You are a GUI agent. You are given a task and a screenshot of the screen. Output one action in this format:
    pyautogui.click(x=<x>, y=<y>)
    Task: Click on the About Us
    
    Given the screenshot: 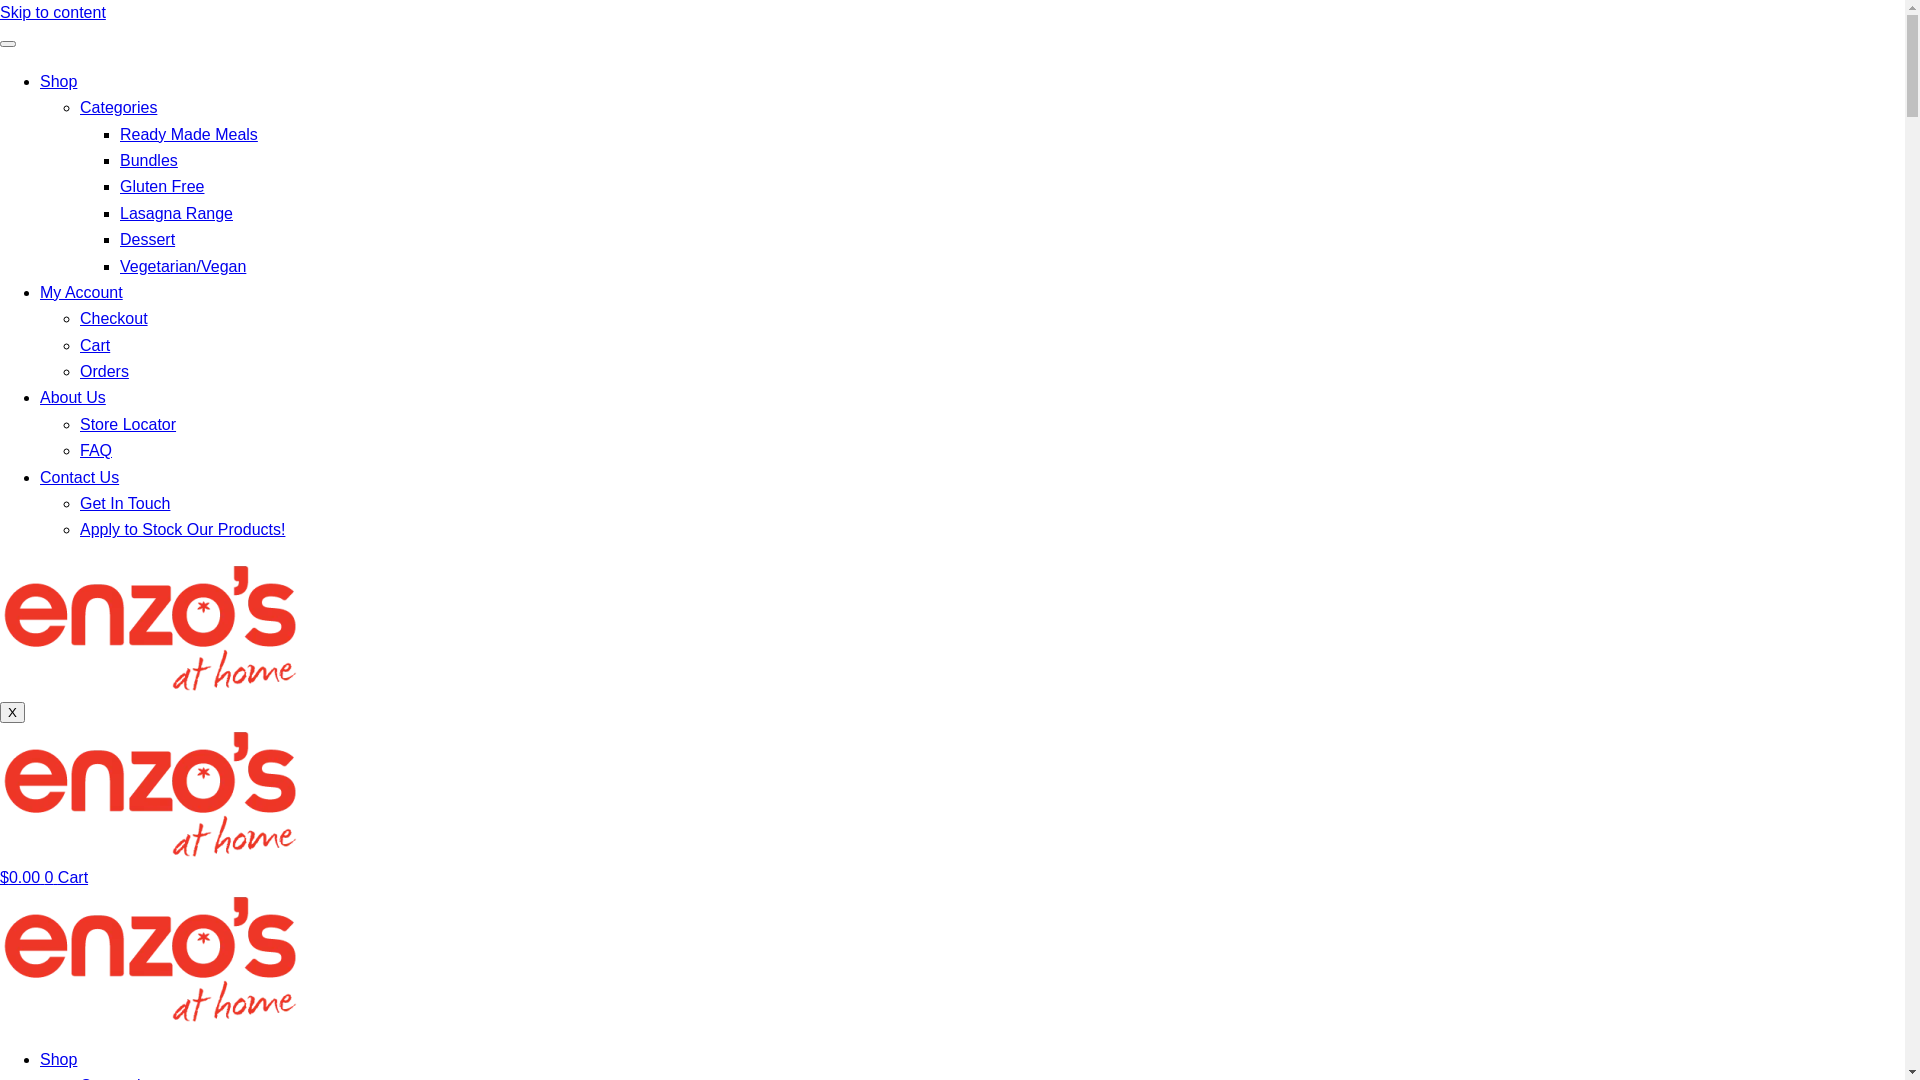 What is the action you would take?
    pyautogui.click(x=73, y=398)
    